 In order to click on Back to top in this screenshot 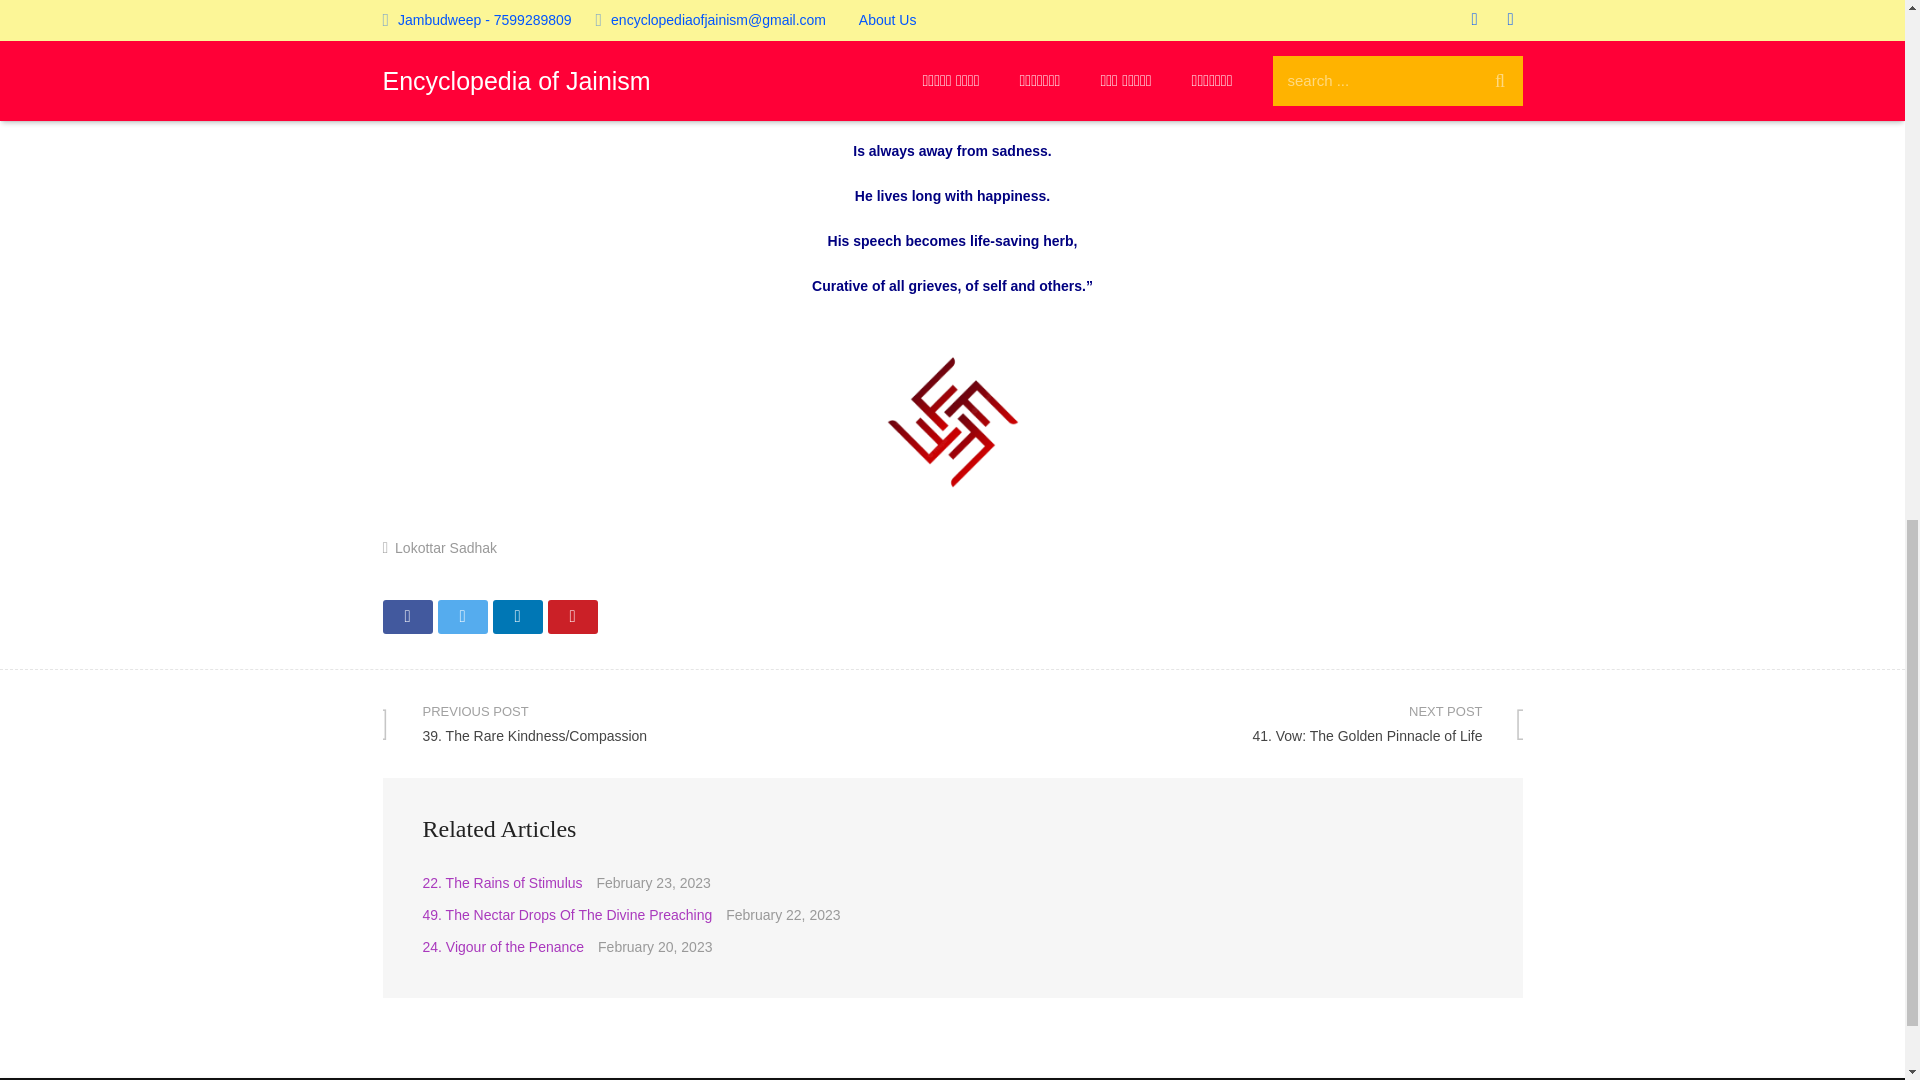, I will do `click(407, 616)`.